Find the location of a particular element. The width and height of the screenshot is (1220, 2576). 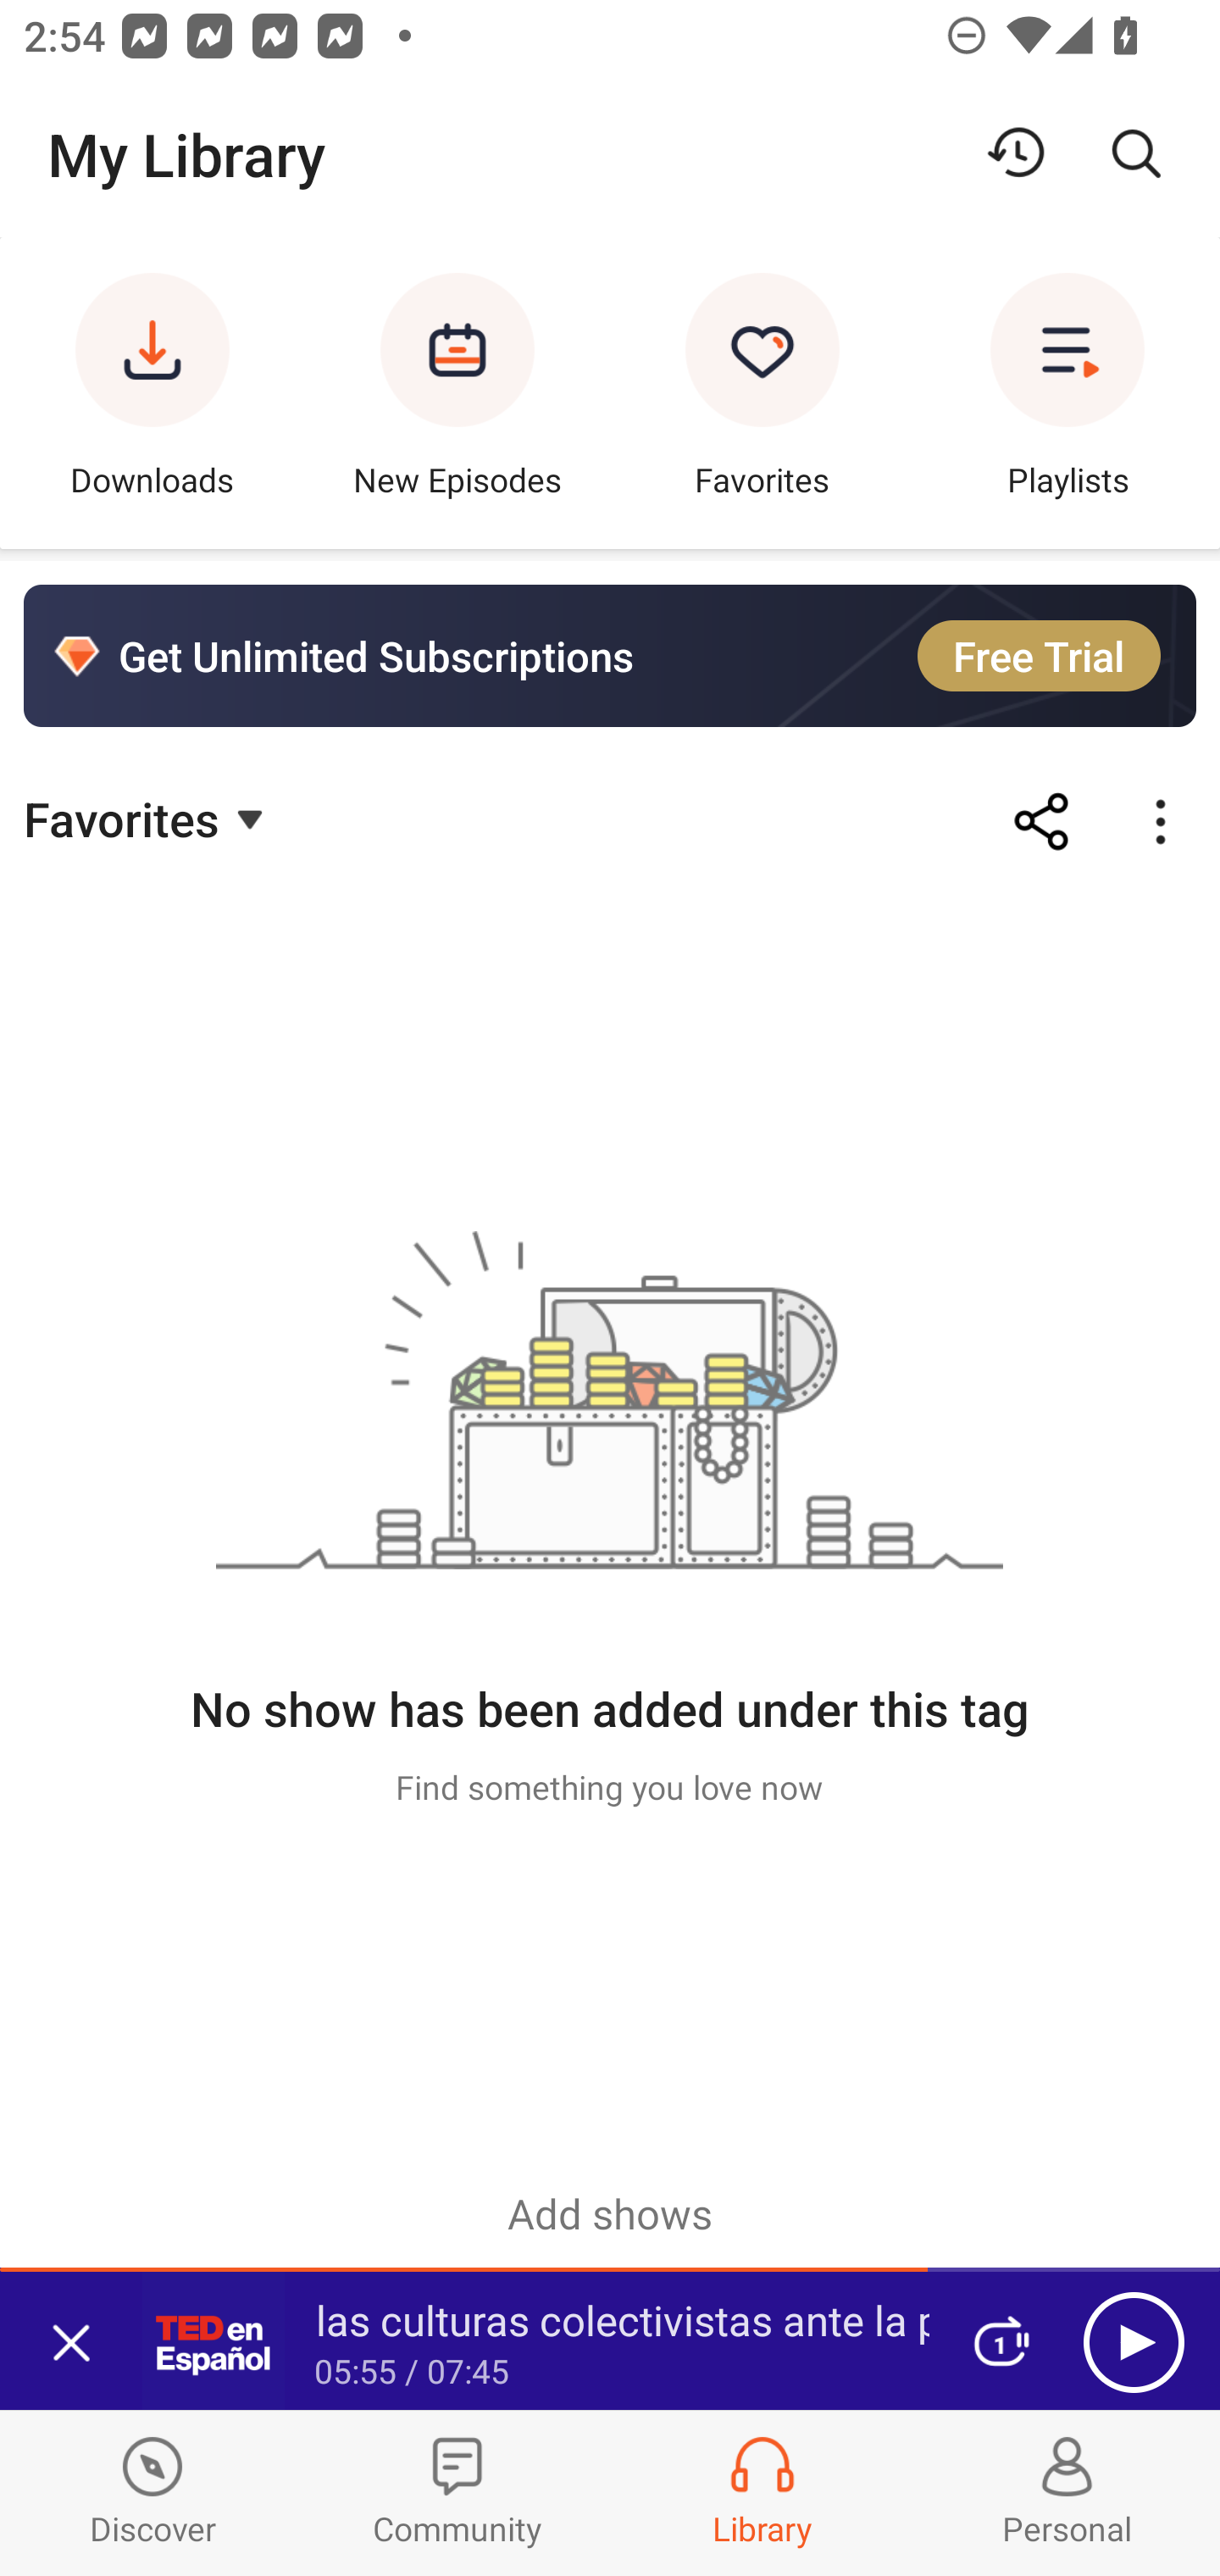

Community is located at coordinates (457, 2493).